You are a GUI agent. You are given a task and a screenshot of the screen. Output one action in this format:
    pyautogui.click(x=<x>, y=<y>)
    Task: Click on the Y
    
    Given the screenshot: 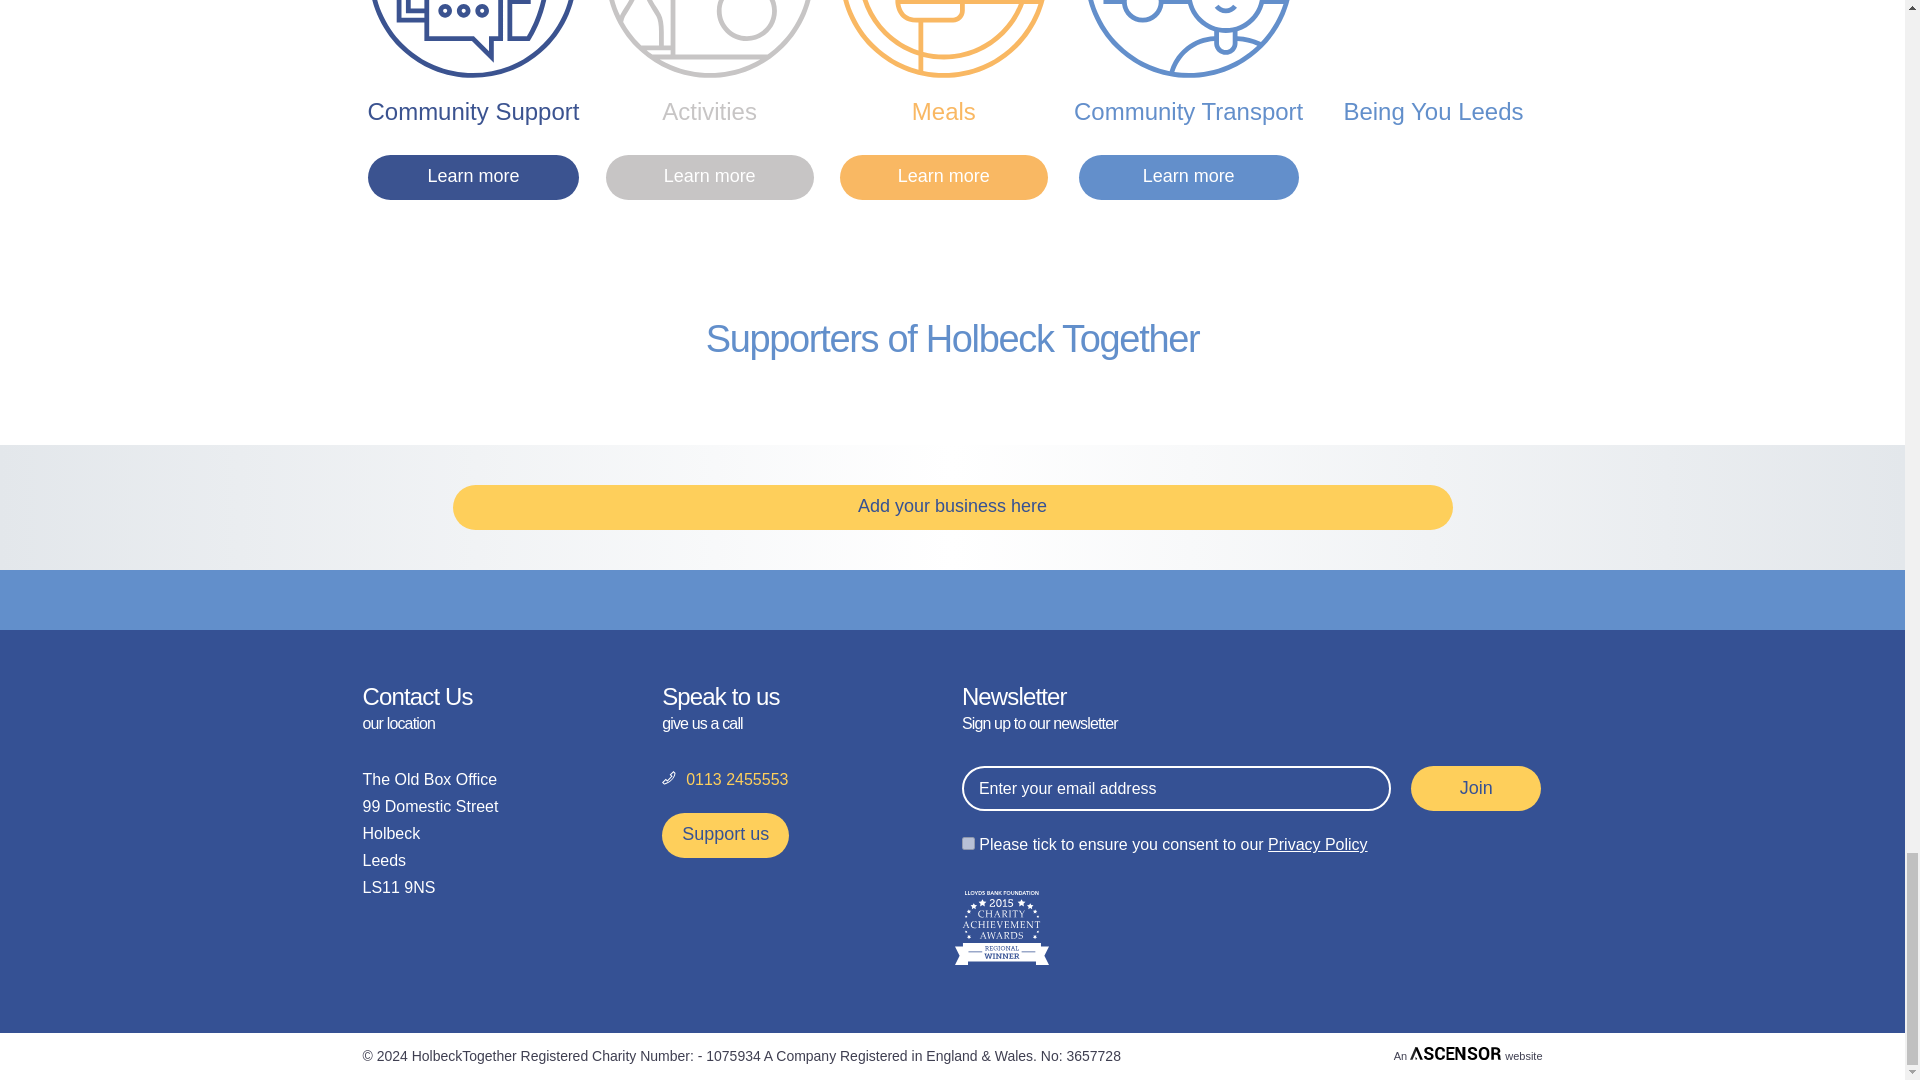 What is the action you would take?
    pyautogui.click(x=968, y=843)
    